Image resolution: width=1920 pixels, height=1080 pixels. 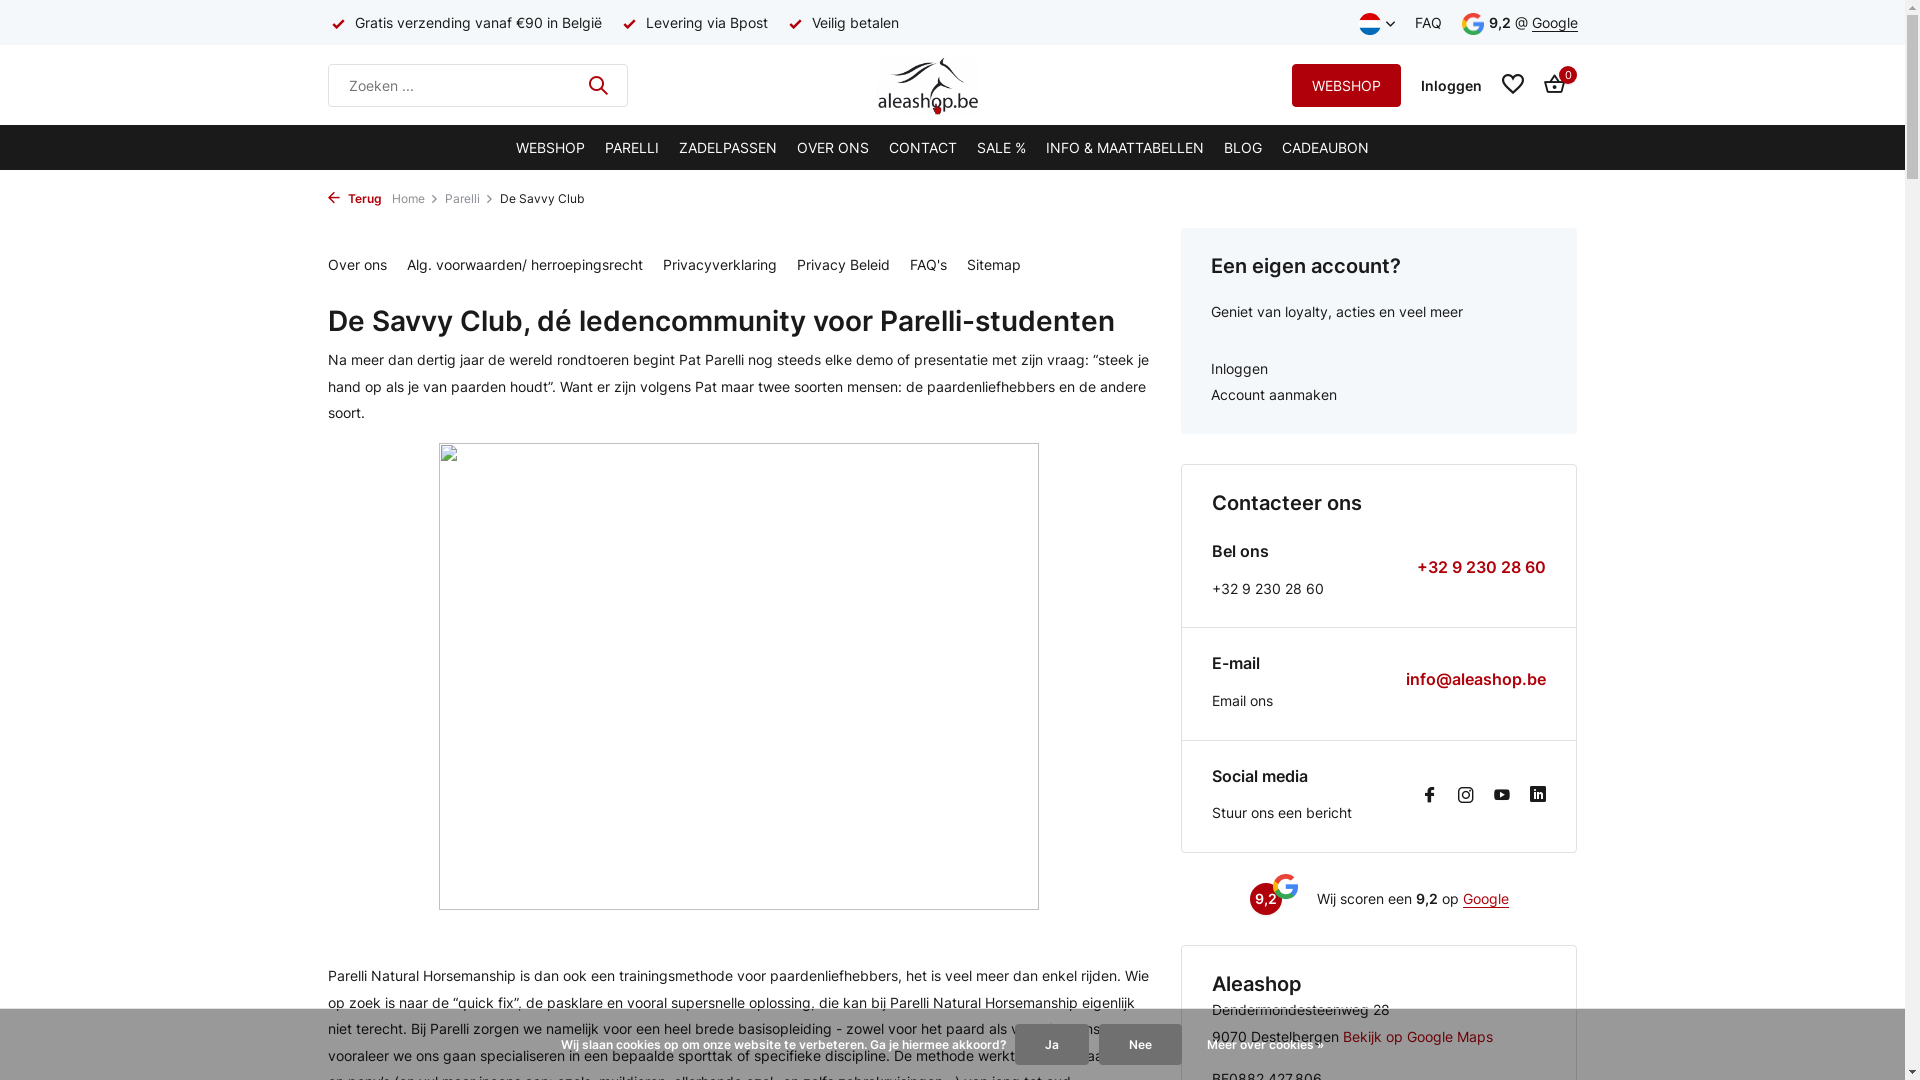 What do you see at coordinates (1550, 85) in the screenshot?
I see `0` at bounding box center [1550, 85].